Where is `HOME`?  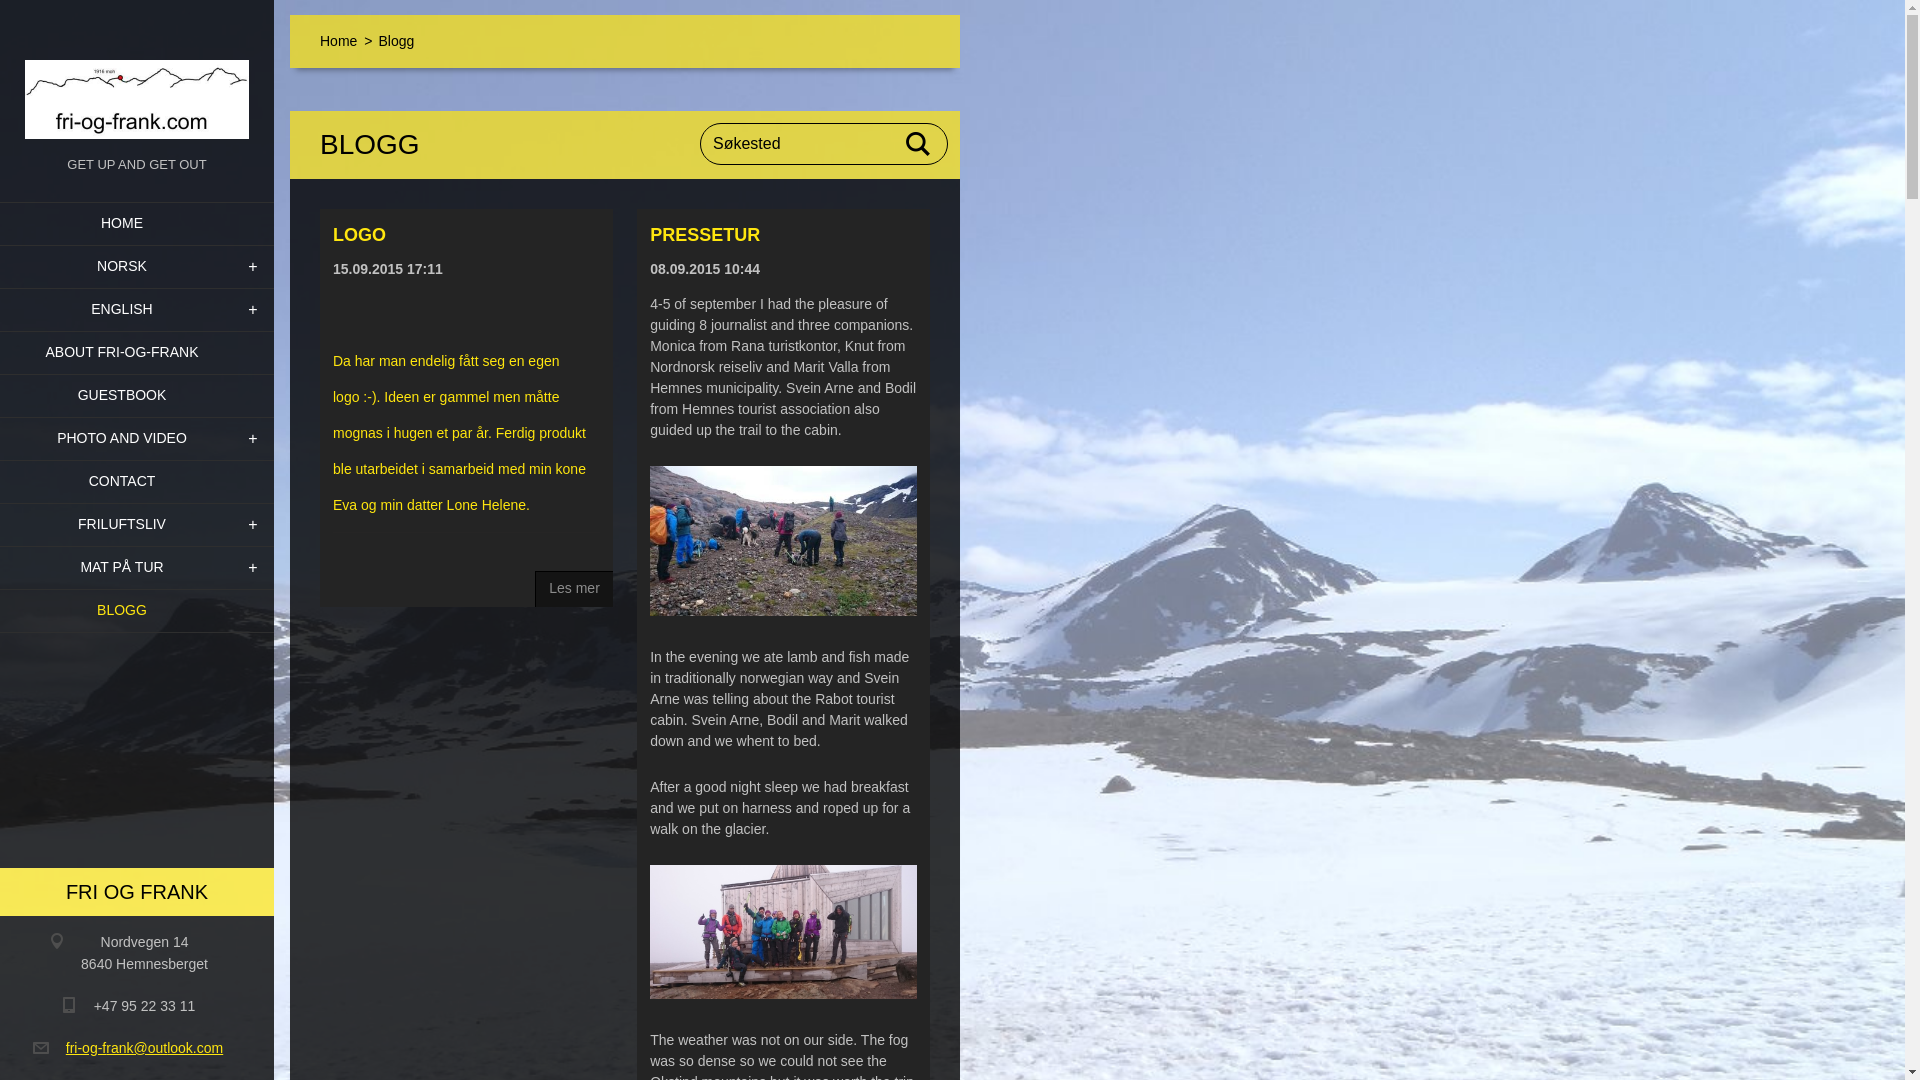
HOME is located at coordinates (137, 224).